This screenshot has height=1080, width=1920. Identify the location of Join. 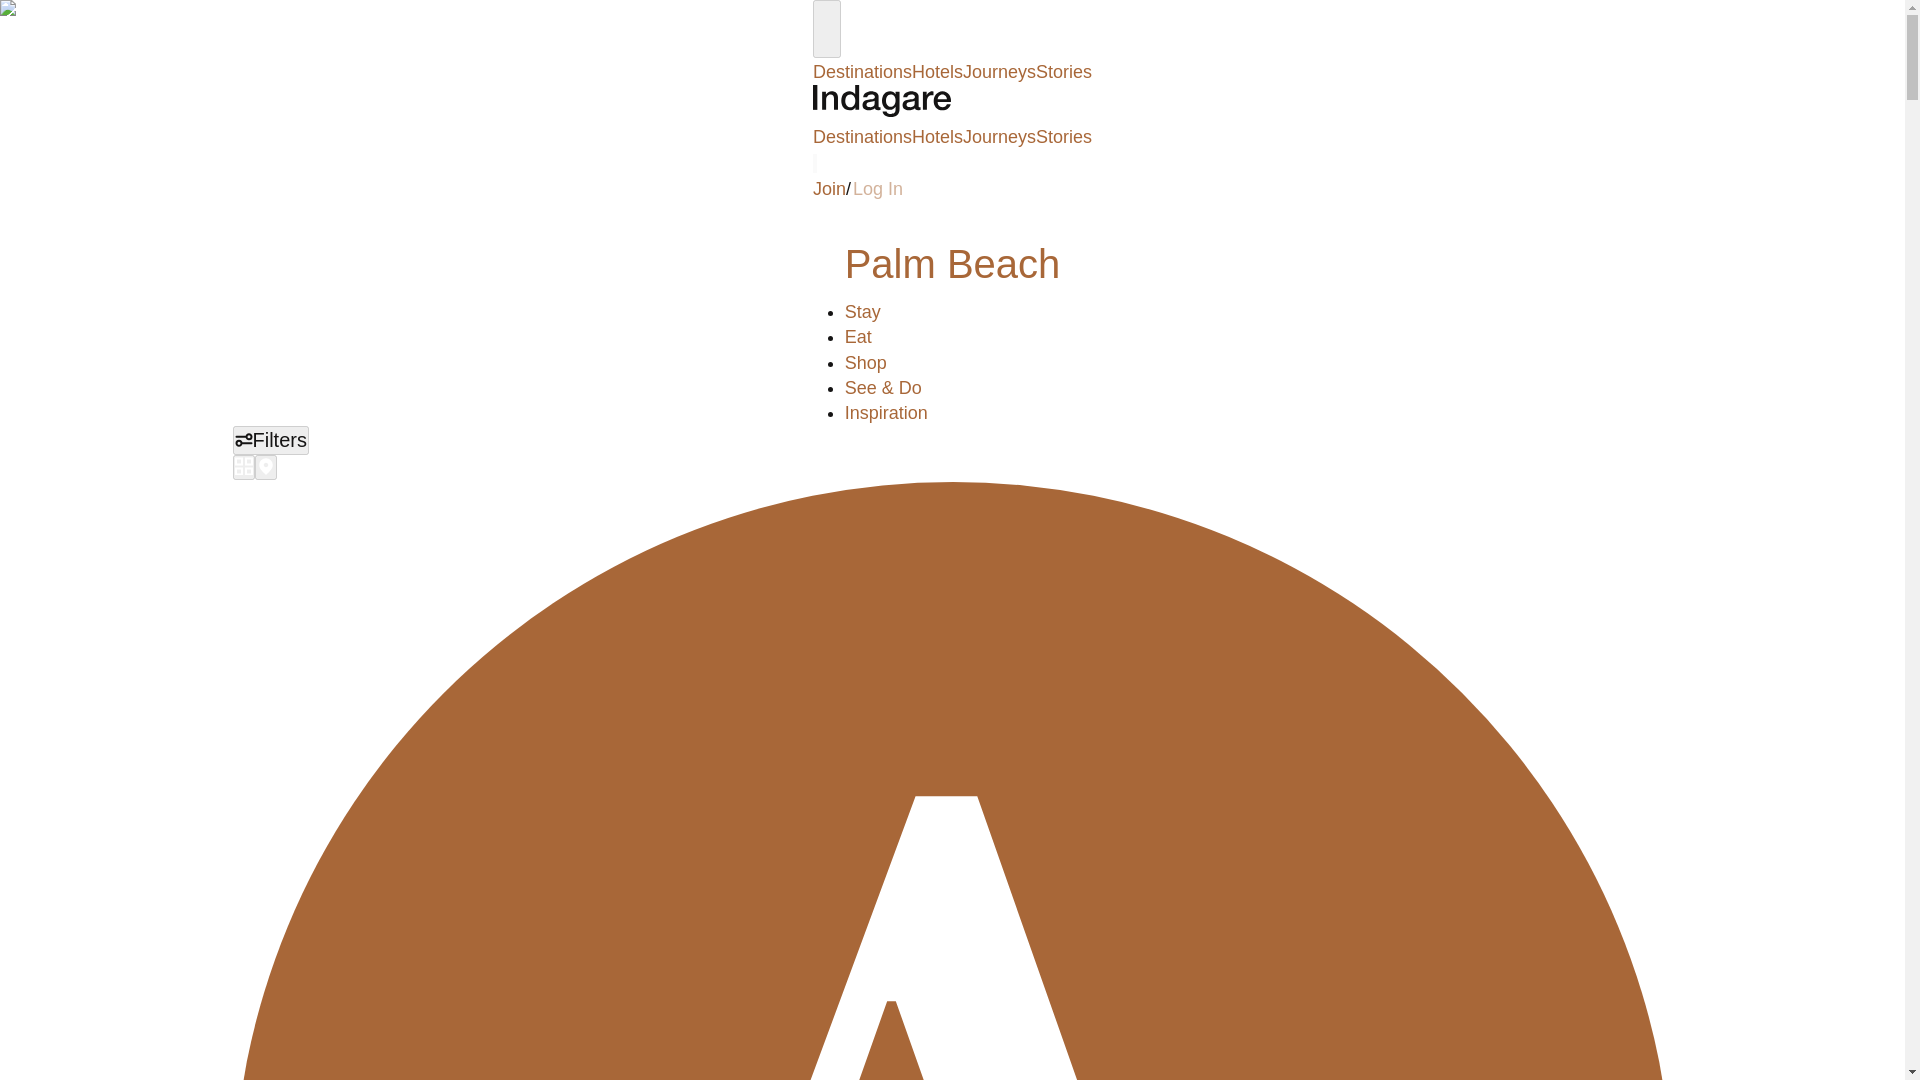
(829, 188).